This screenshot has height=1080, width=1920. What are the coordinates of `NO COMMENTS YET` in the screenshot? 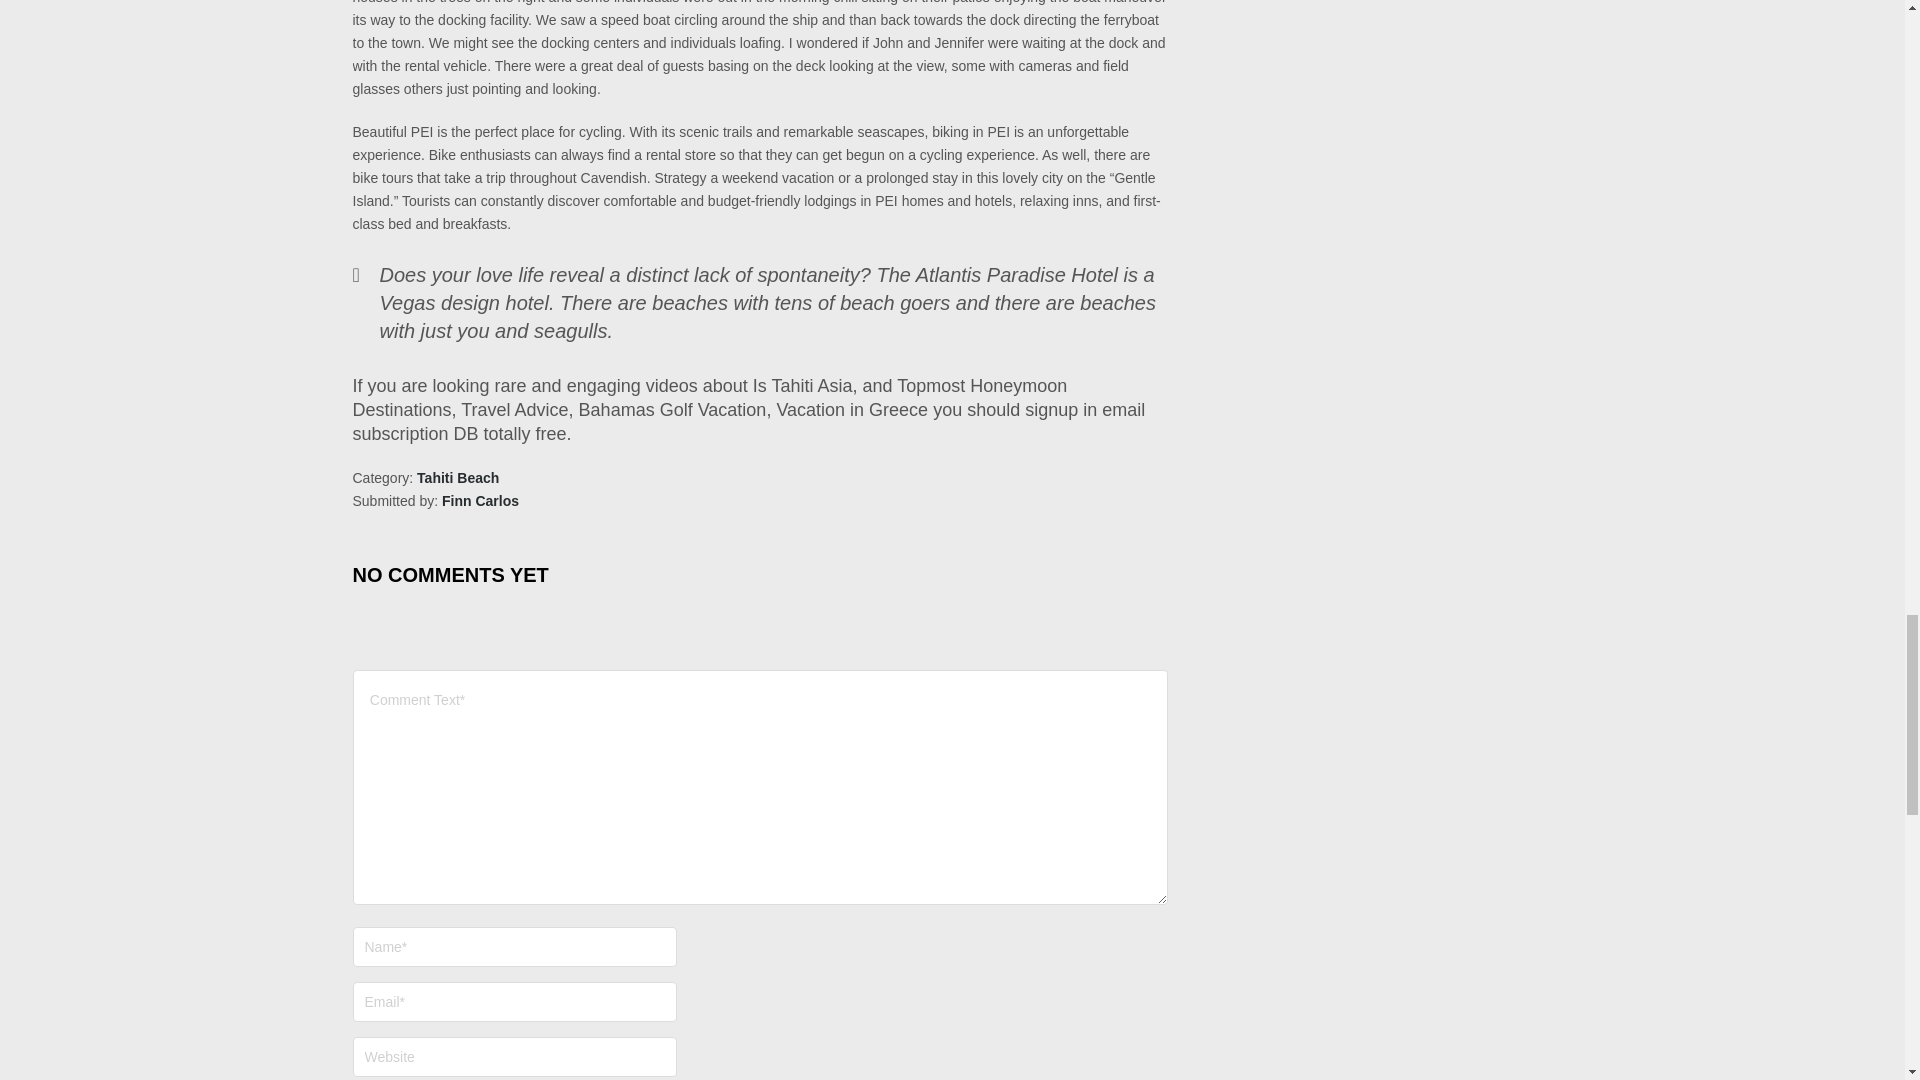 It's located at (449, 569).